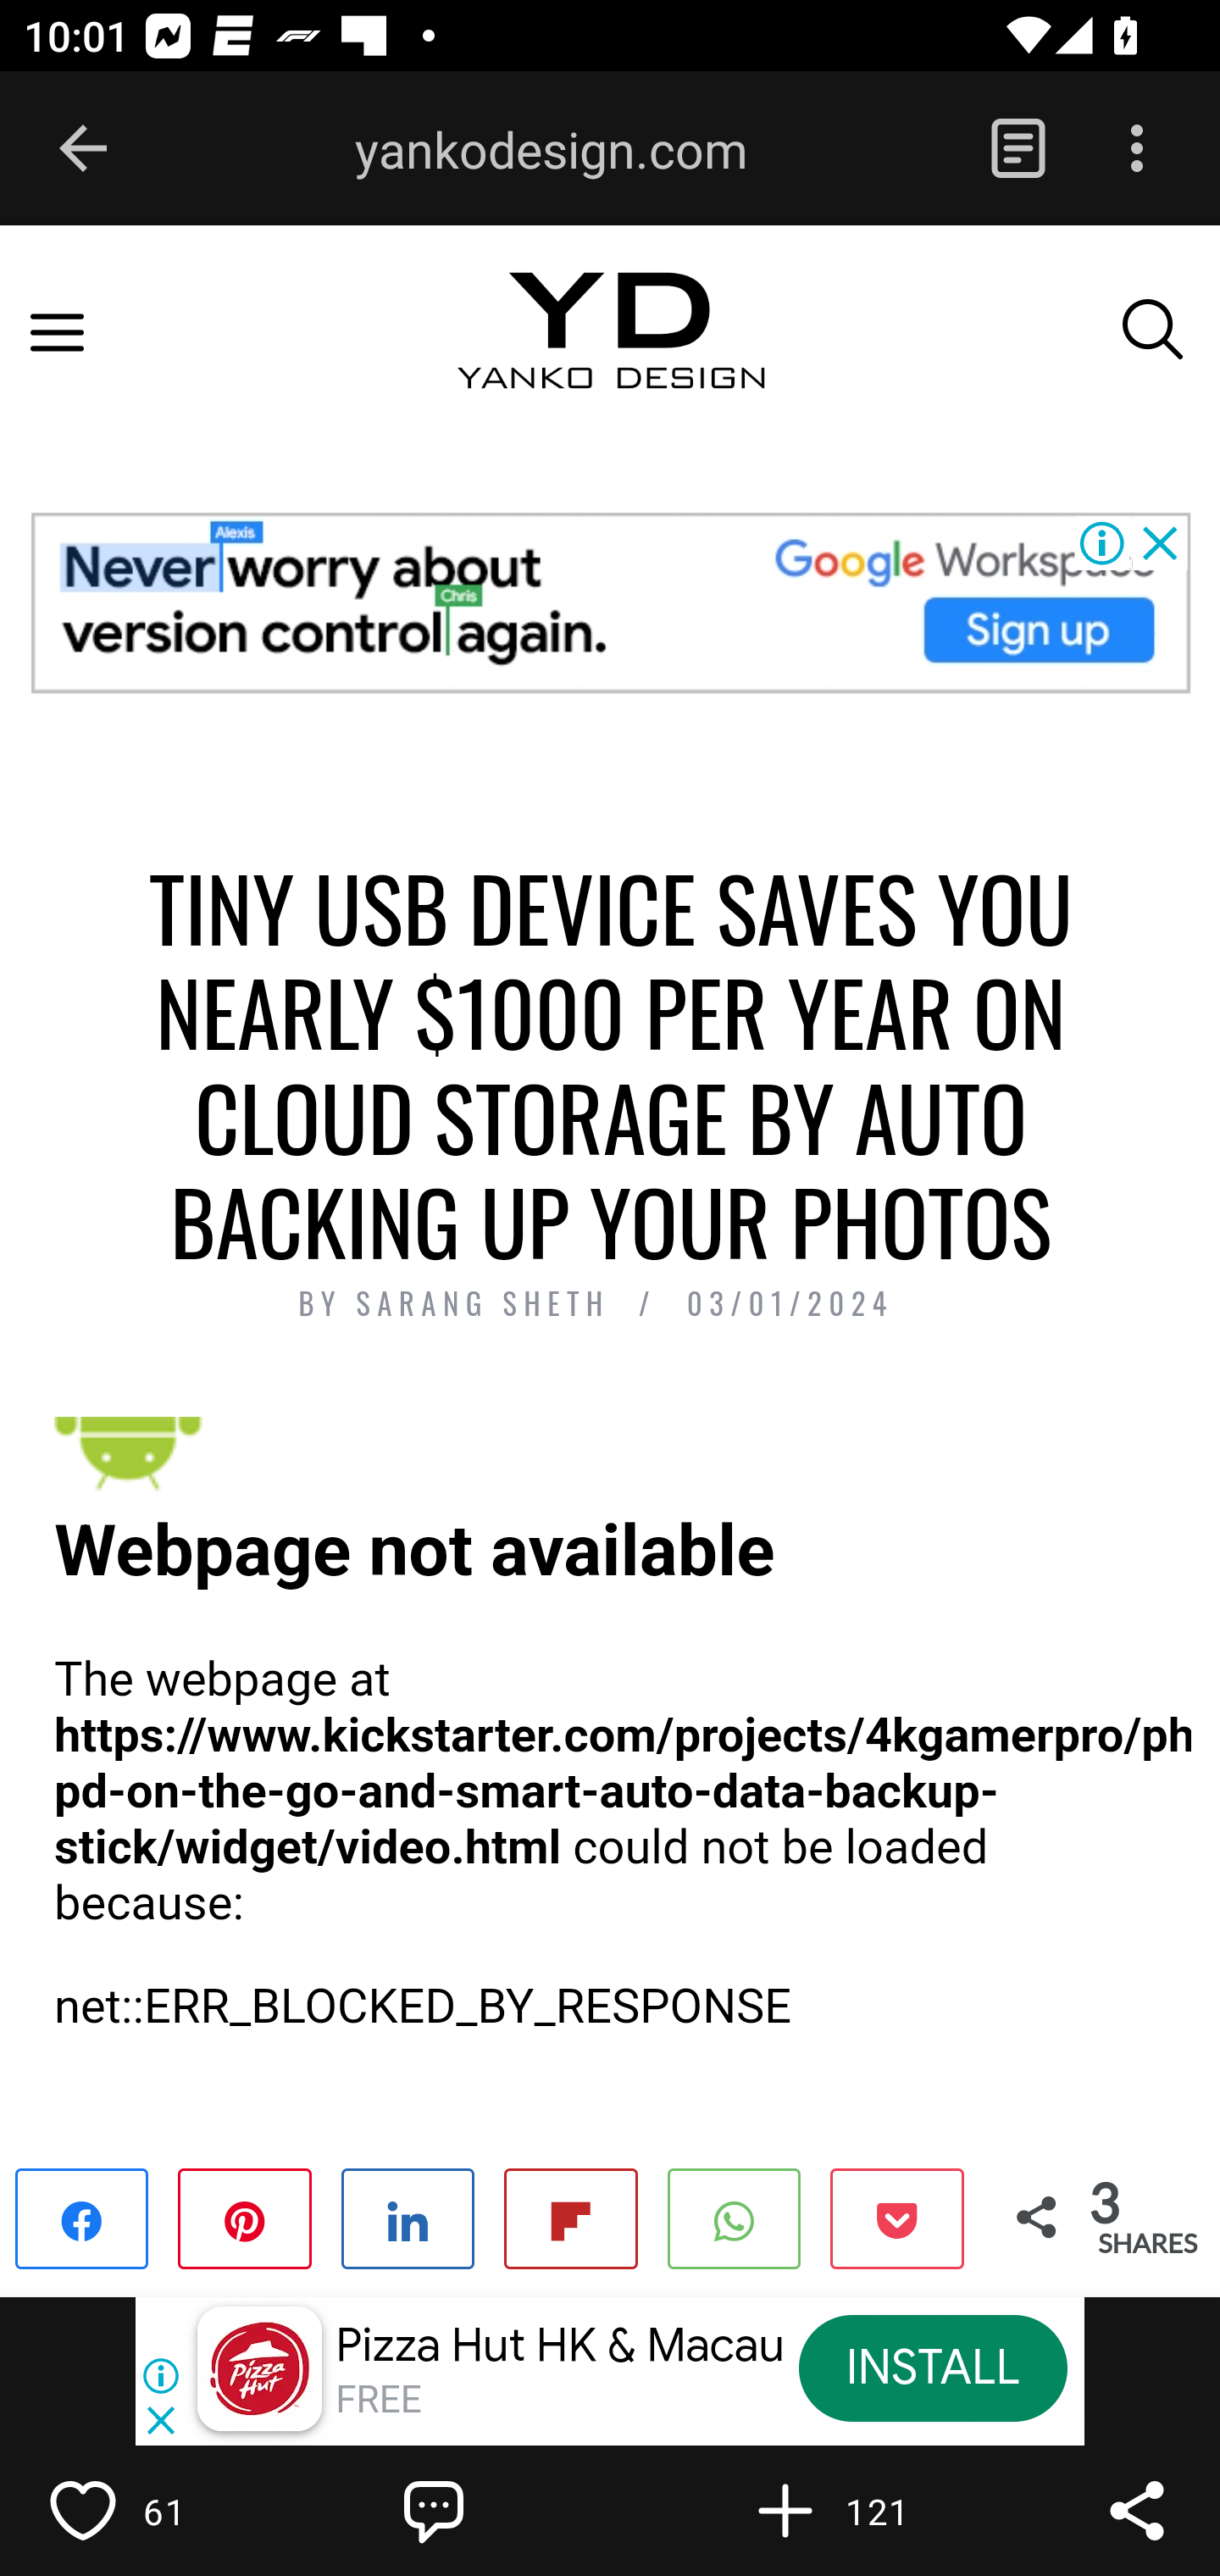 Image resolution: width=1220 pixels, height=2576 pixels. I want to click on Reader View, so click(1018, 149).